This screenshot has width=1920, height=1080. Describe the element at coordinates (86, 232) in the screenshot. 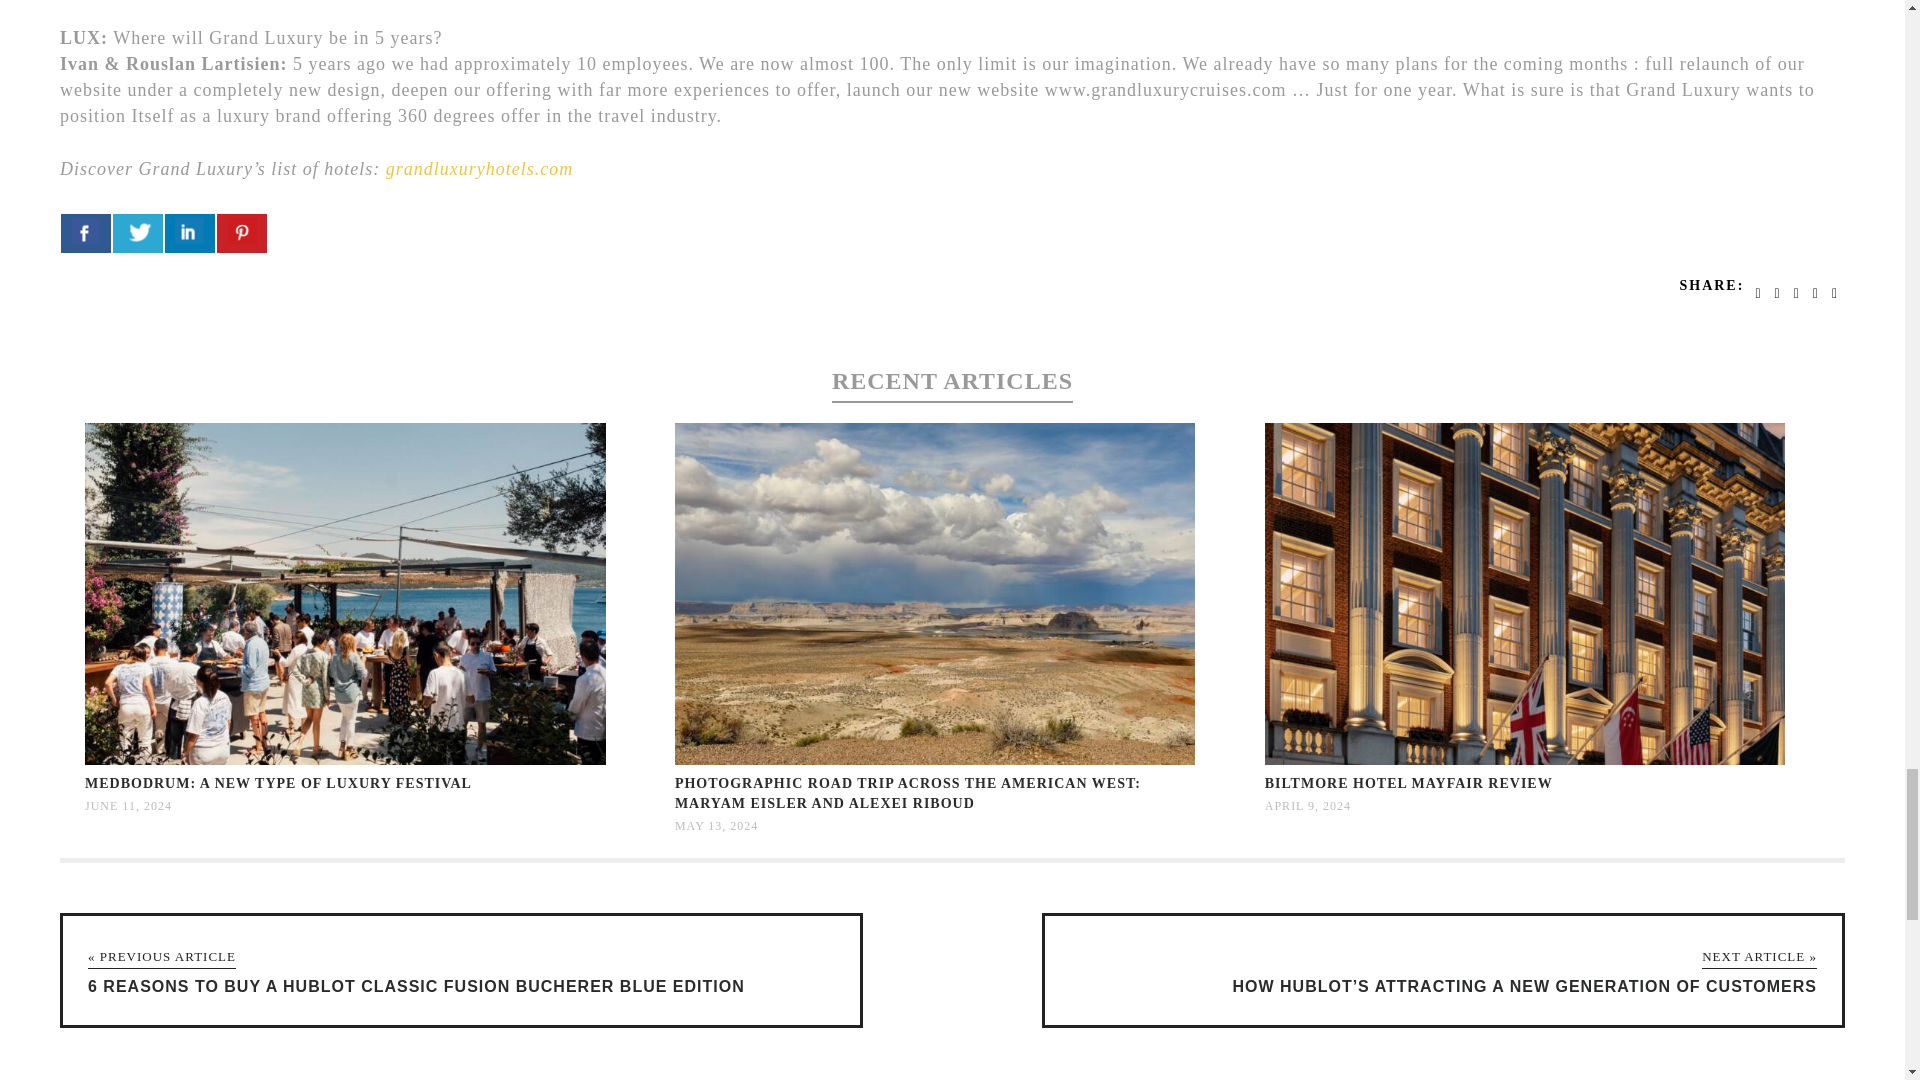

I see `Share On Facebook` at that location.